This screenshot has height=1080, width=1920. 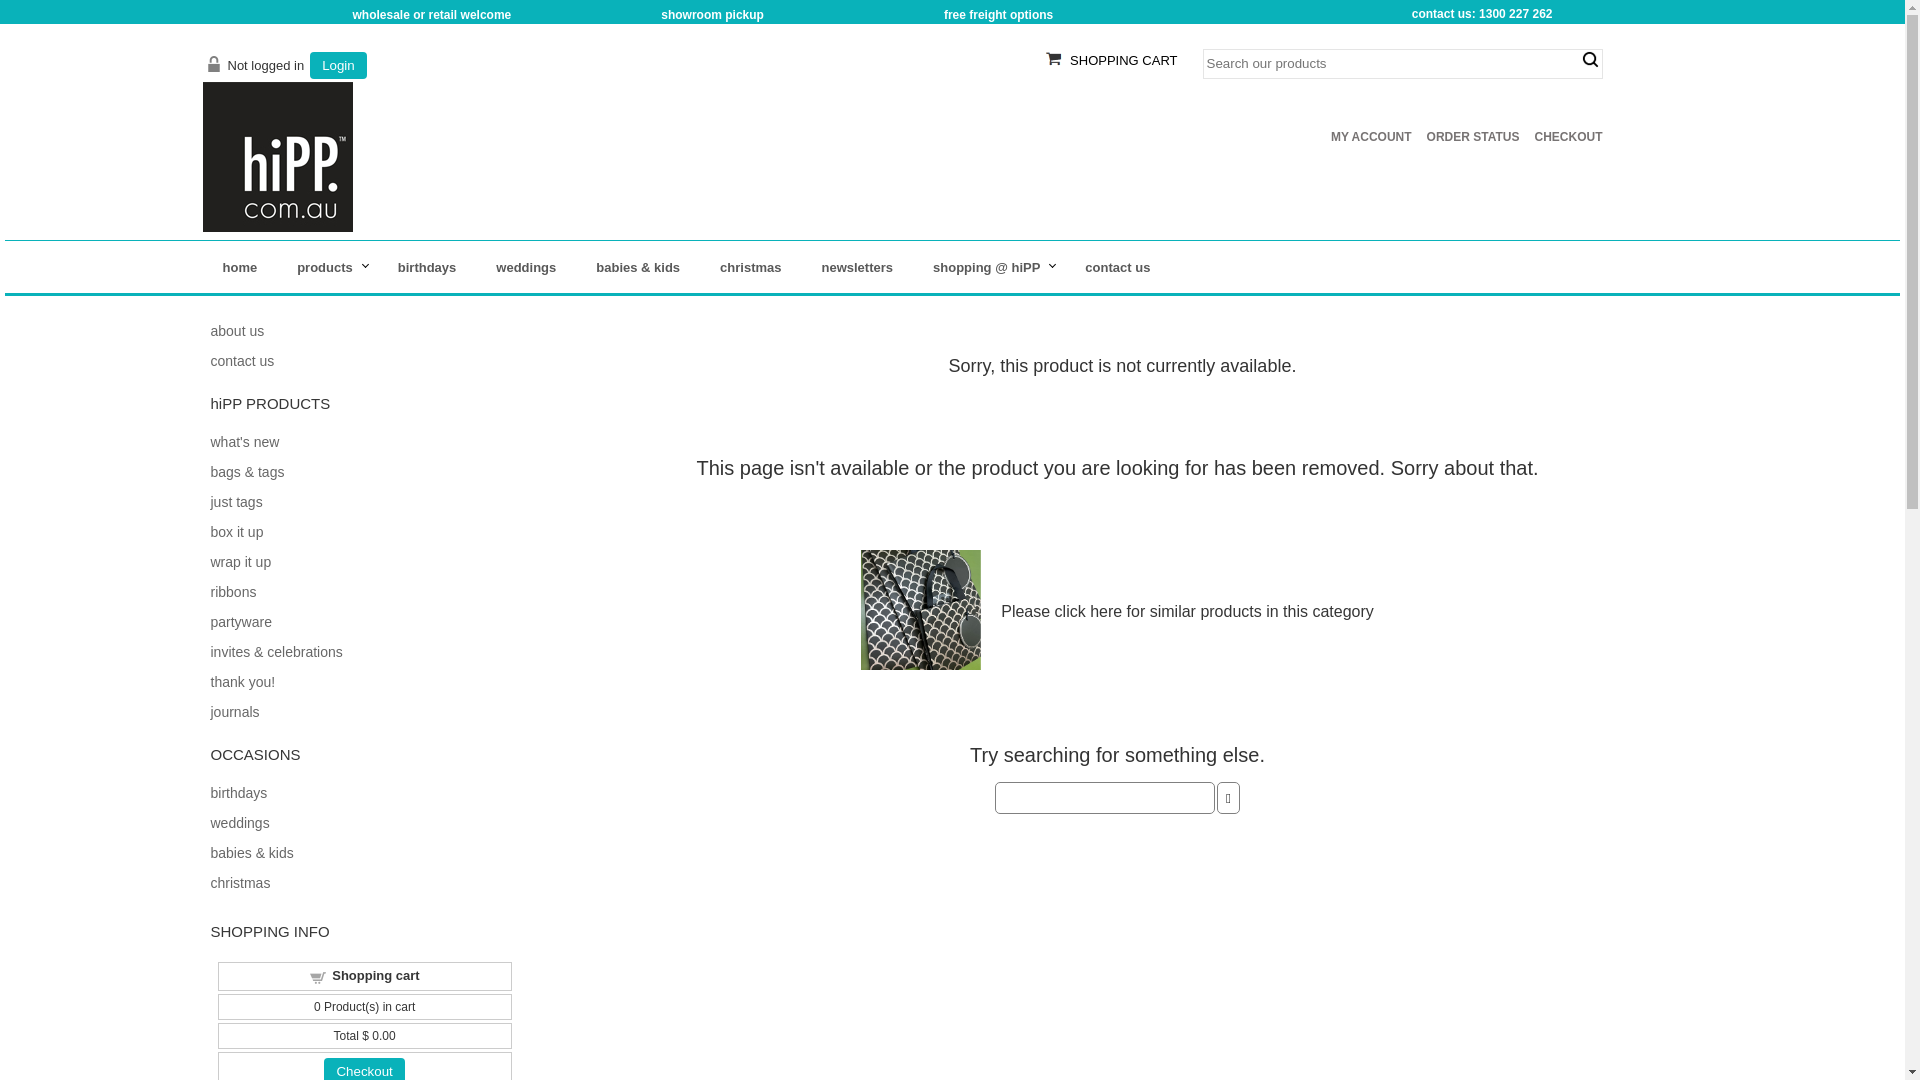 What do you see at coordinates (276, 652) in the screenshot?
I see `invites & celebrations` at bounding box center [276, 652].